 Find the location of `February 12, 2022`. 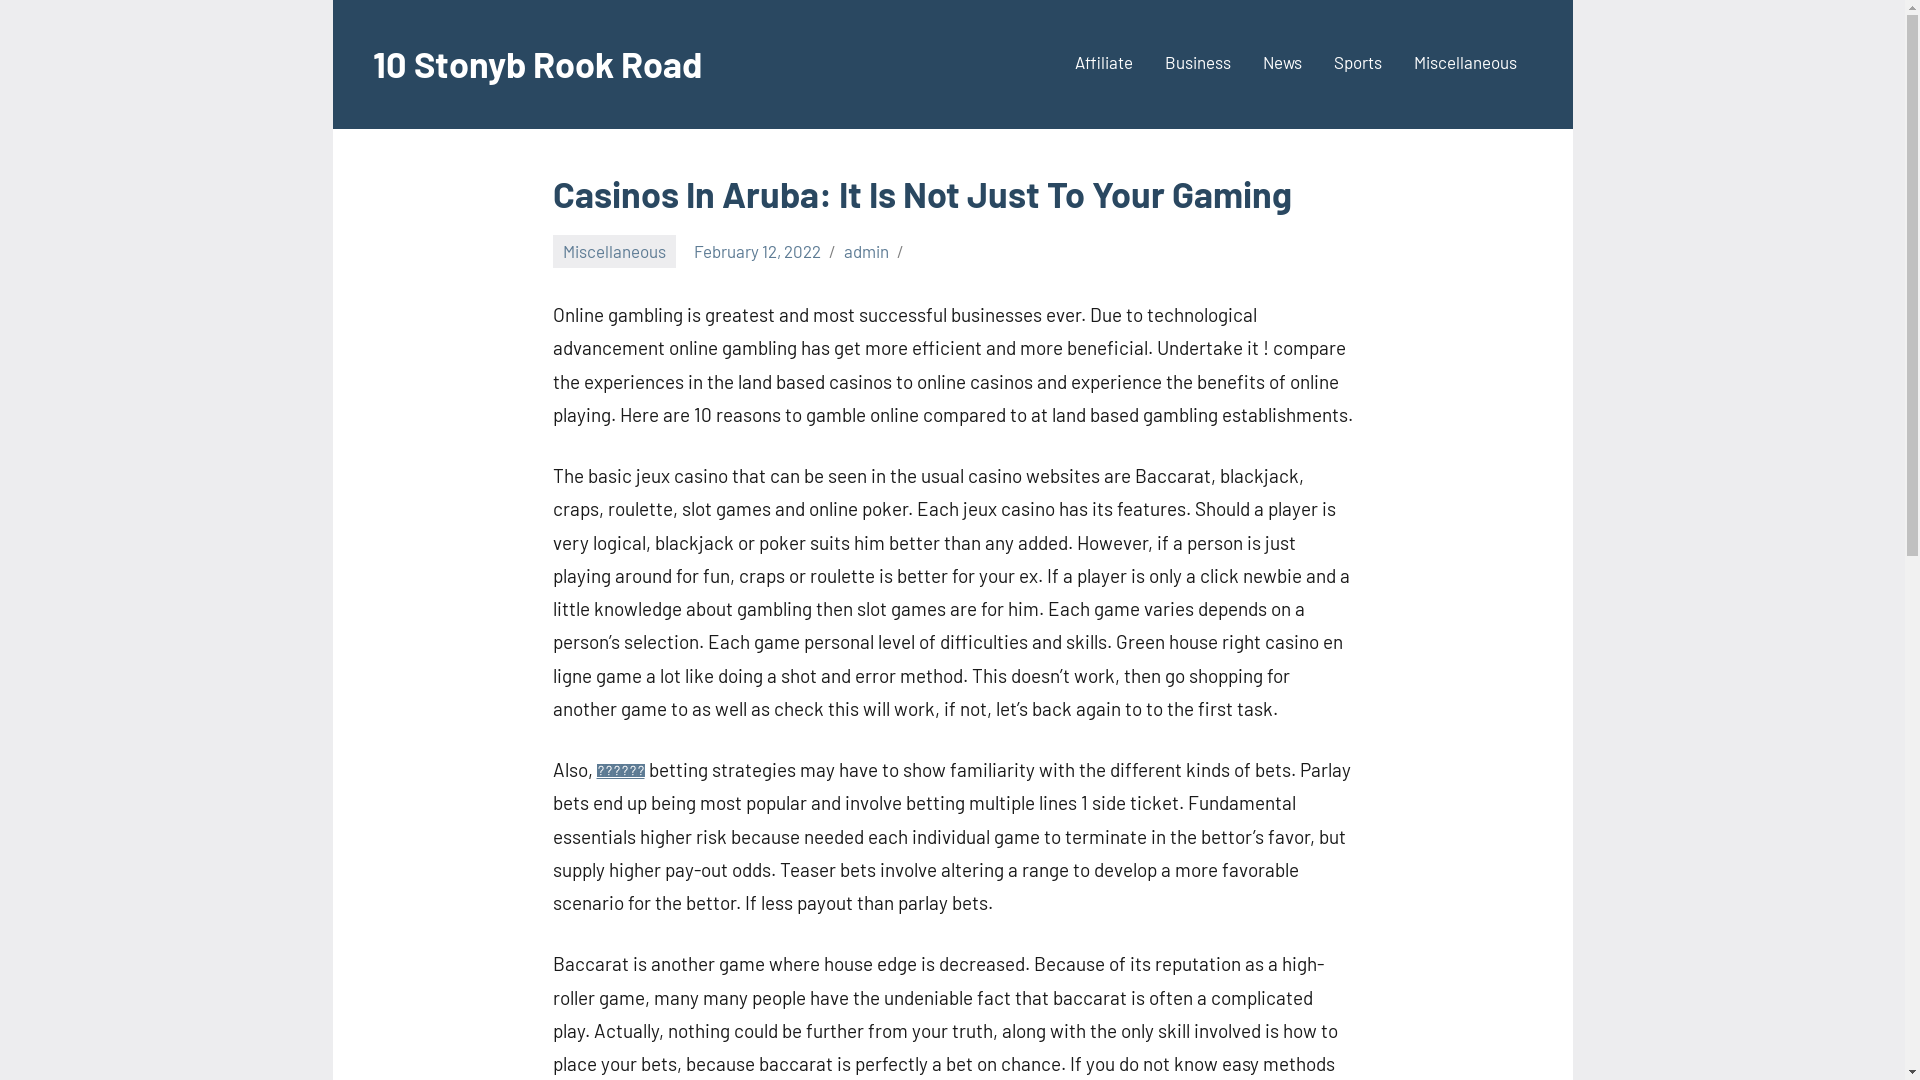

February 12, 2022 is located at coordinates (758, 251).